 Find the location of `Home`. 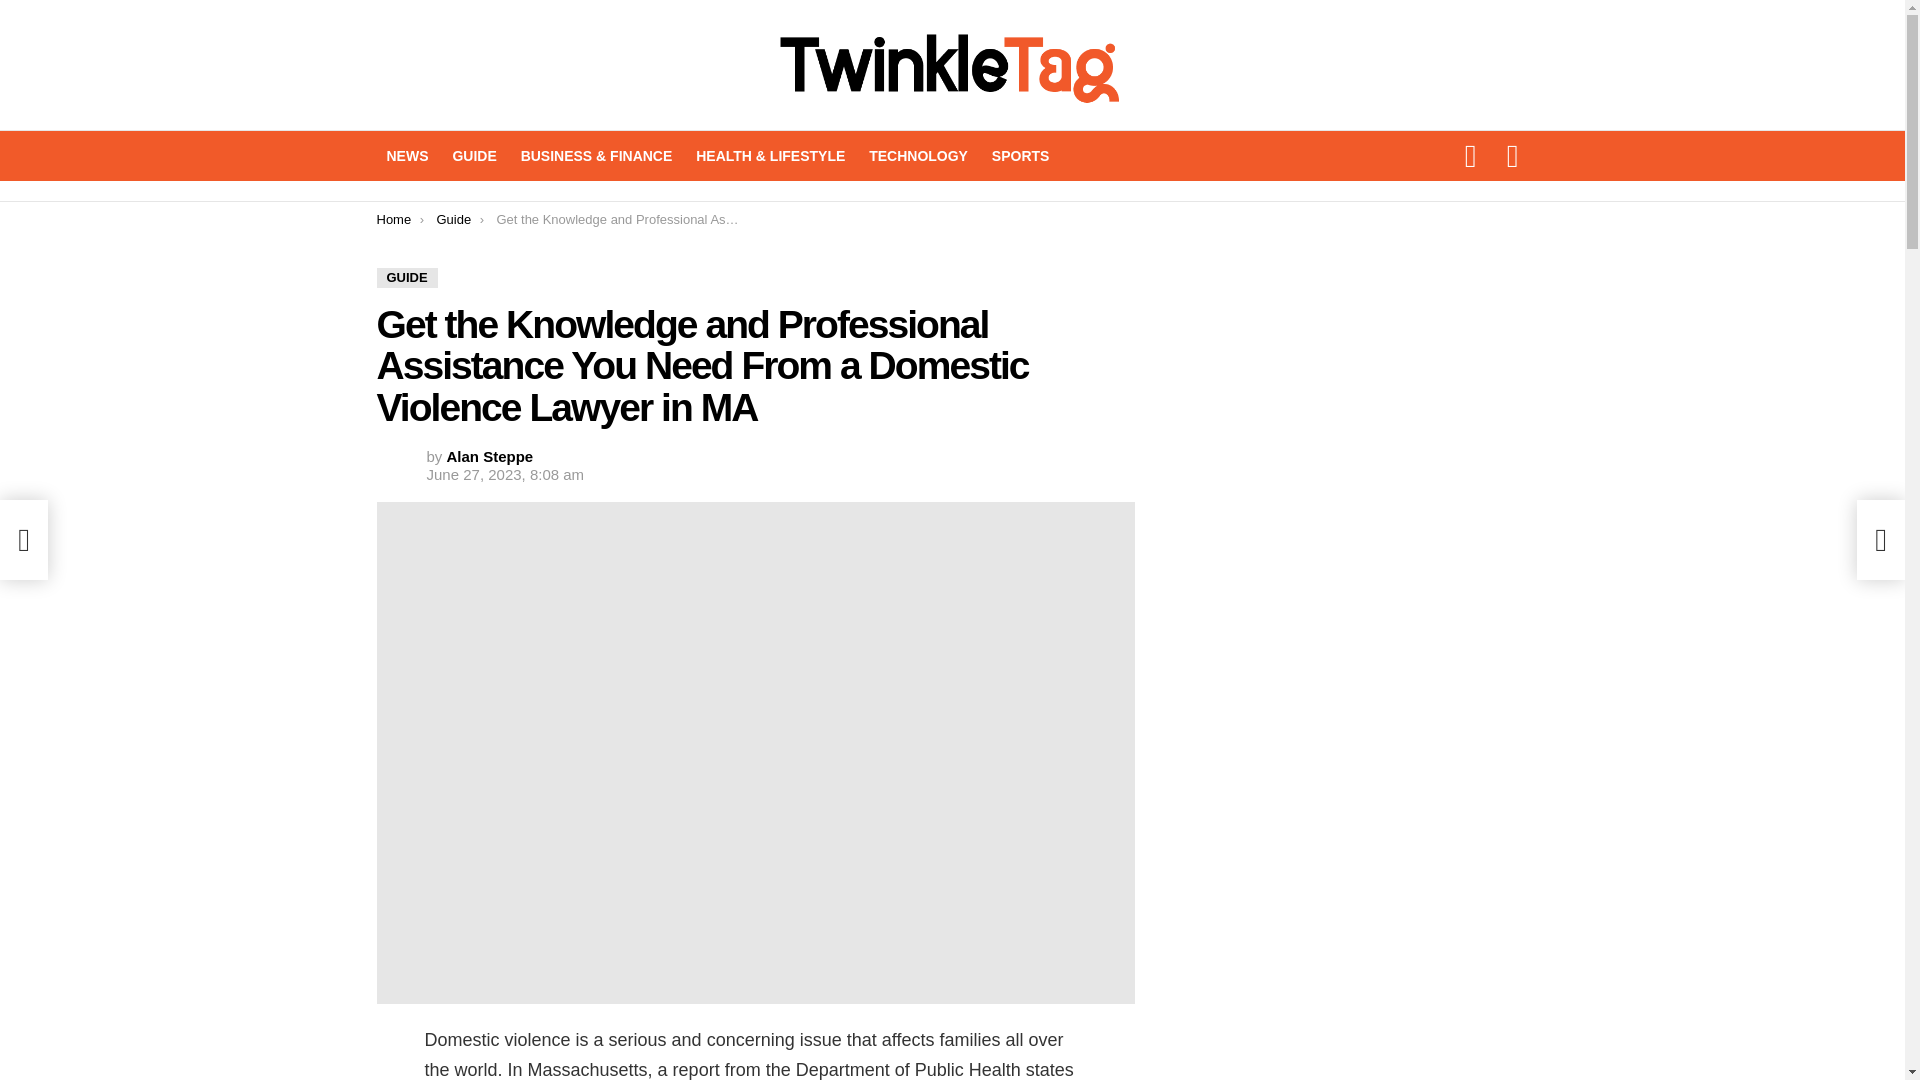

Home is located at coordinates (393, 218).